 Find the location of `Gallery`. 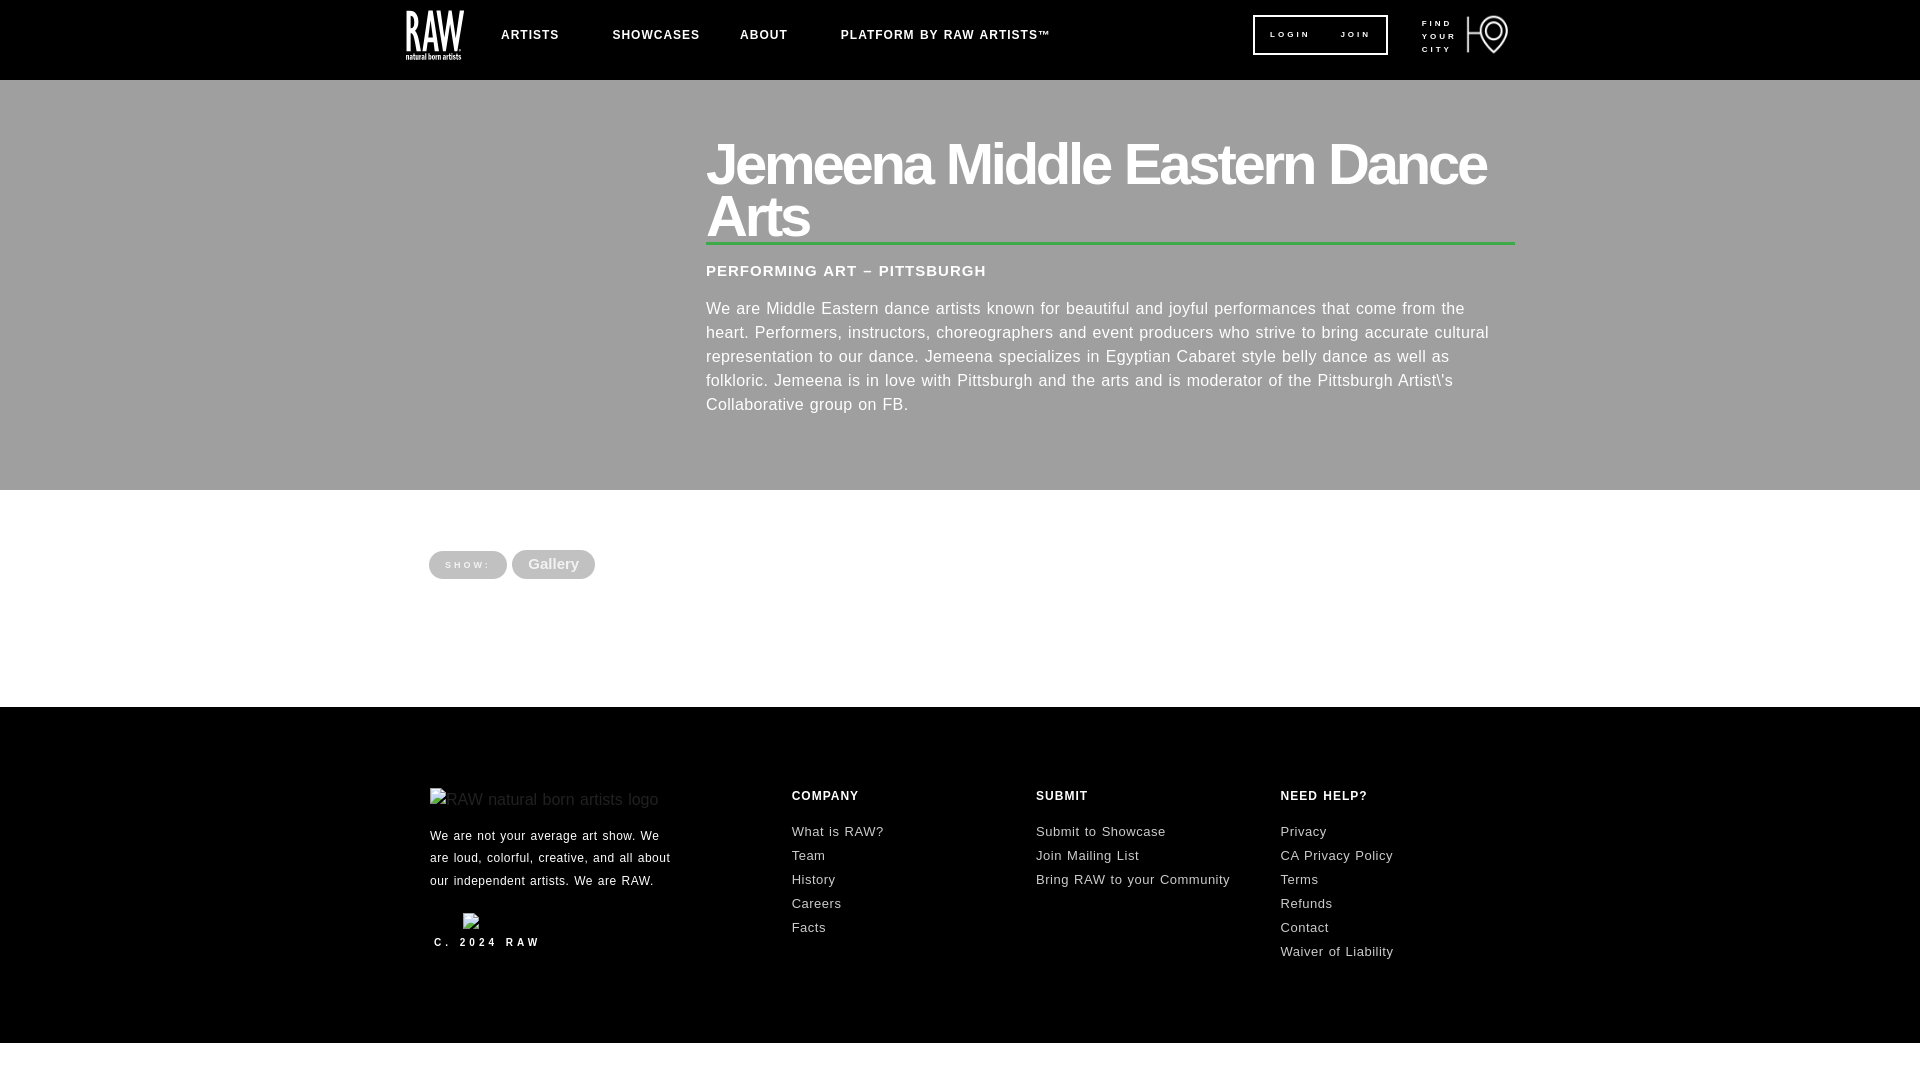

Gallery is located at coordinates (554, 564).